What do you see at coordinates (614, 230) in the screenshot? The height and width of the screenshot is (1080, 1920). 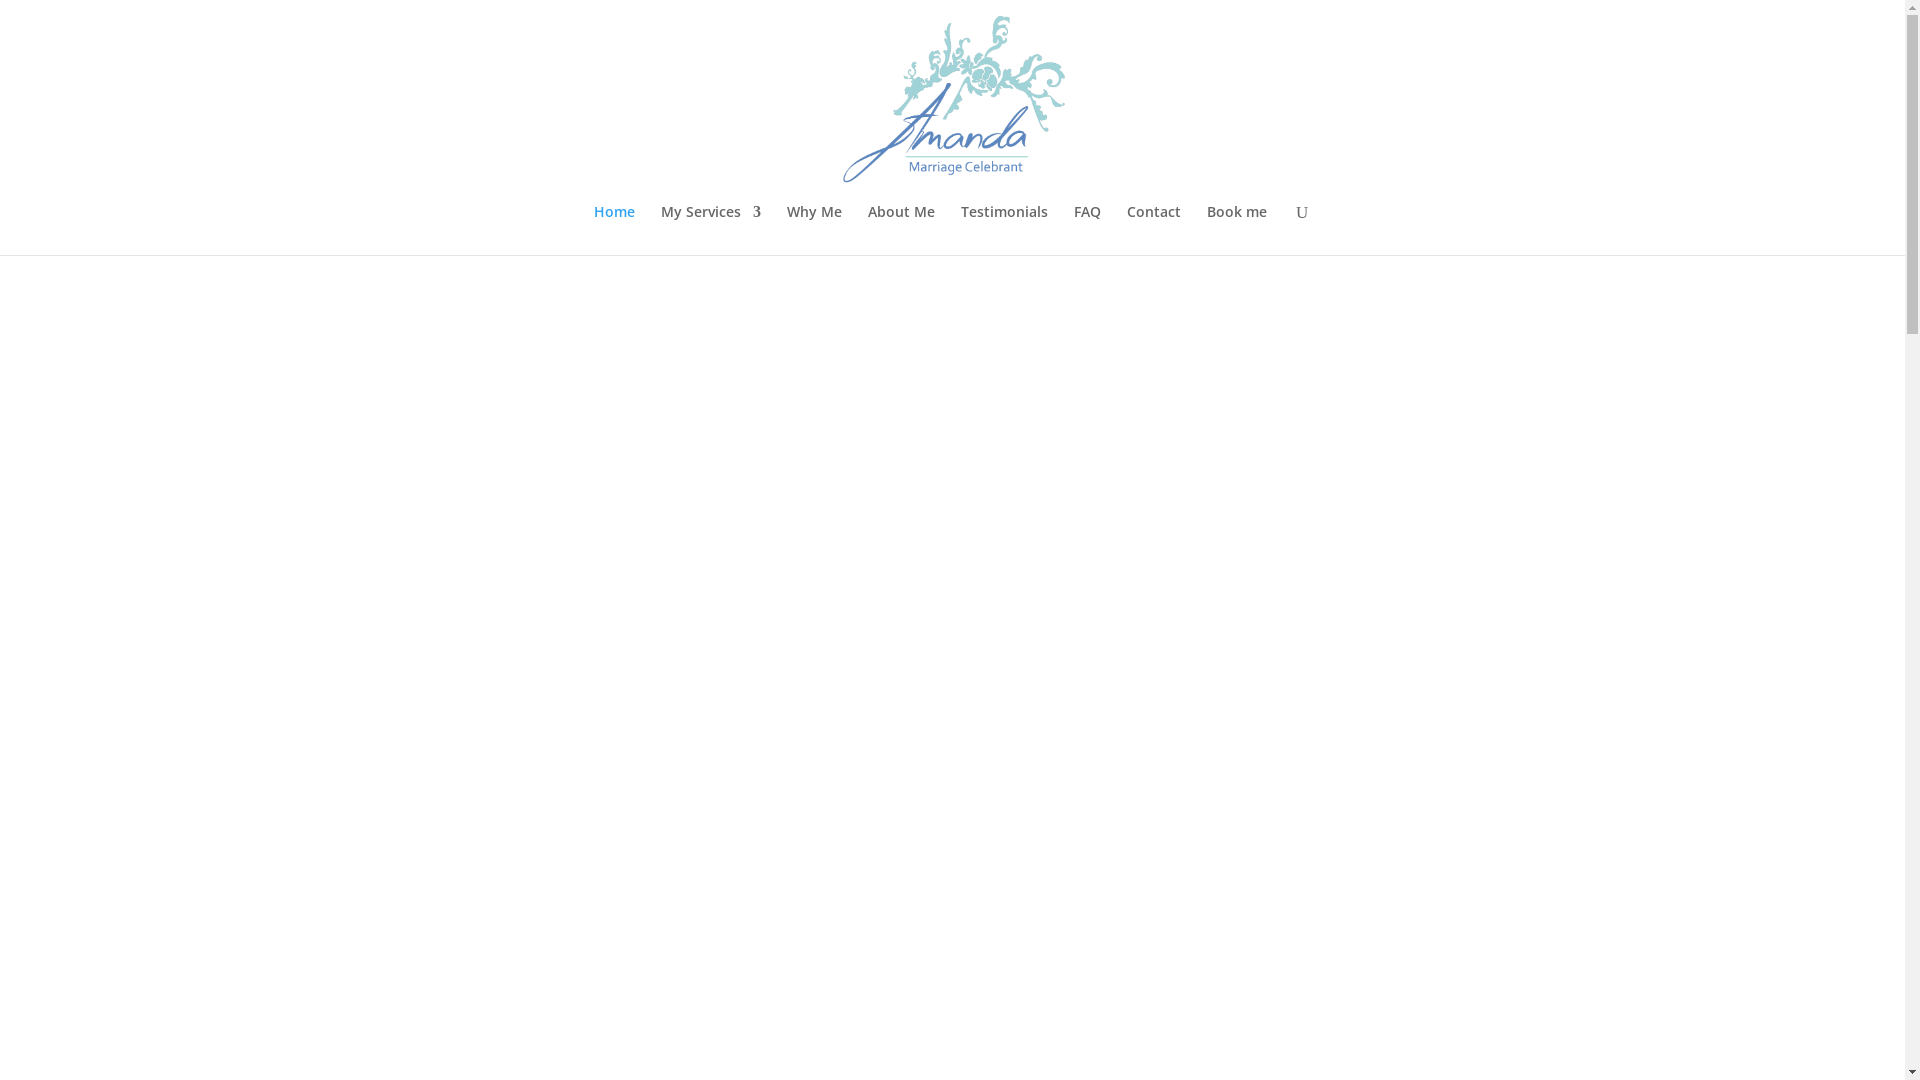 I see `Home` at bounding box center [614, 230].